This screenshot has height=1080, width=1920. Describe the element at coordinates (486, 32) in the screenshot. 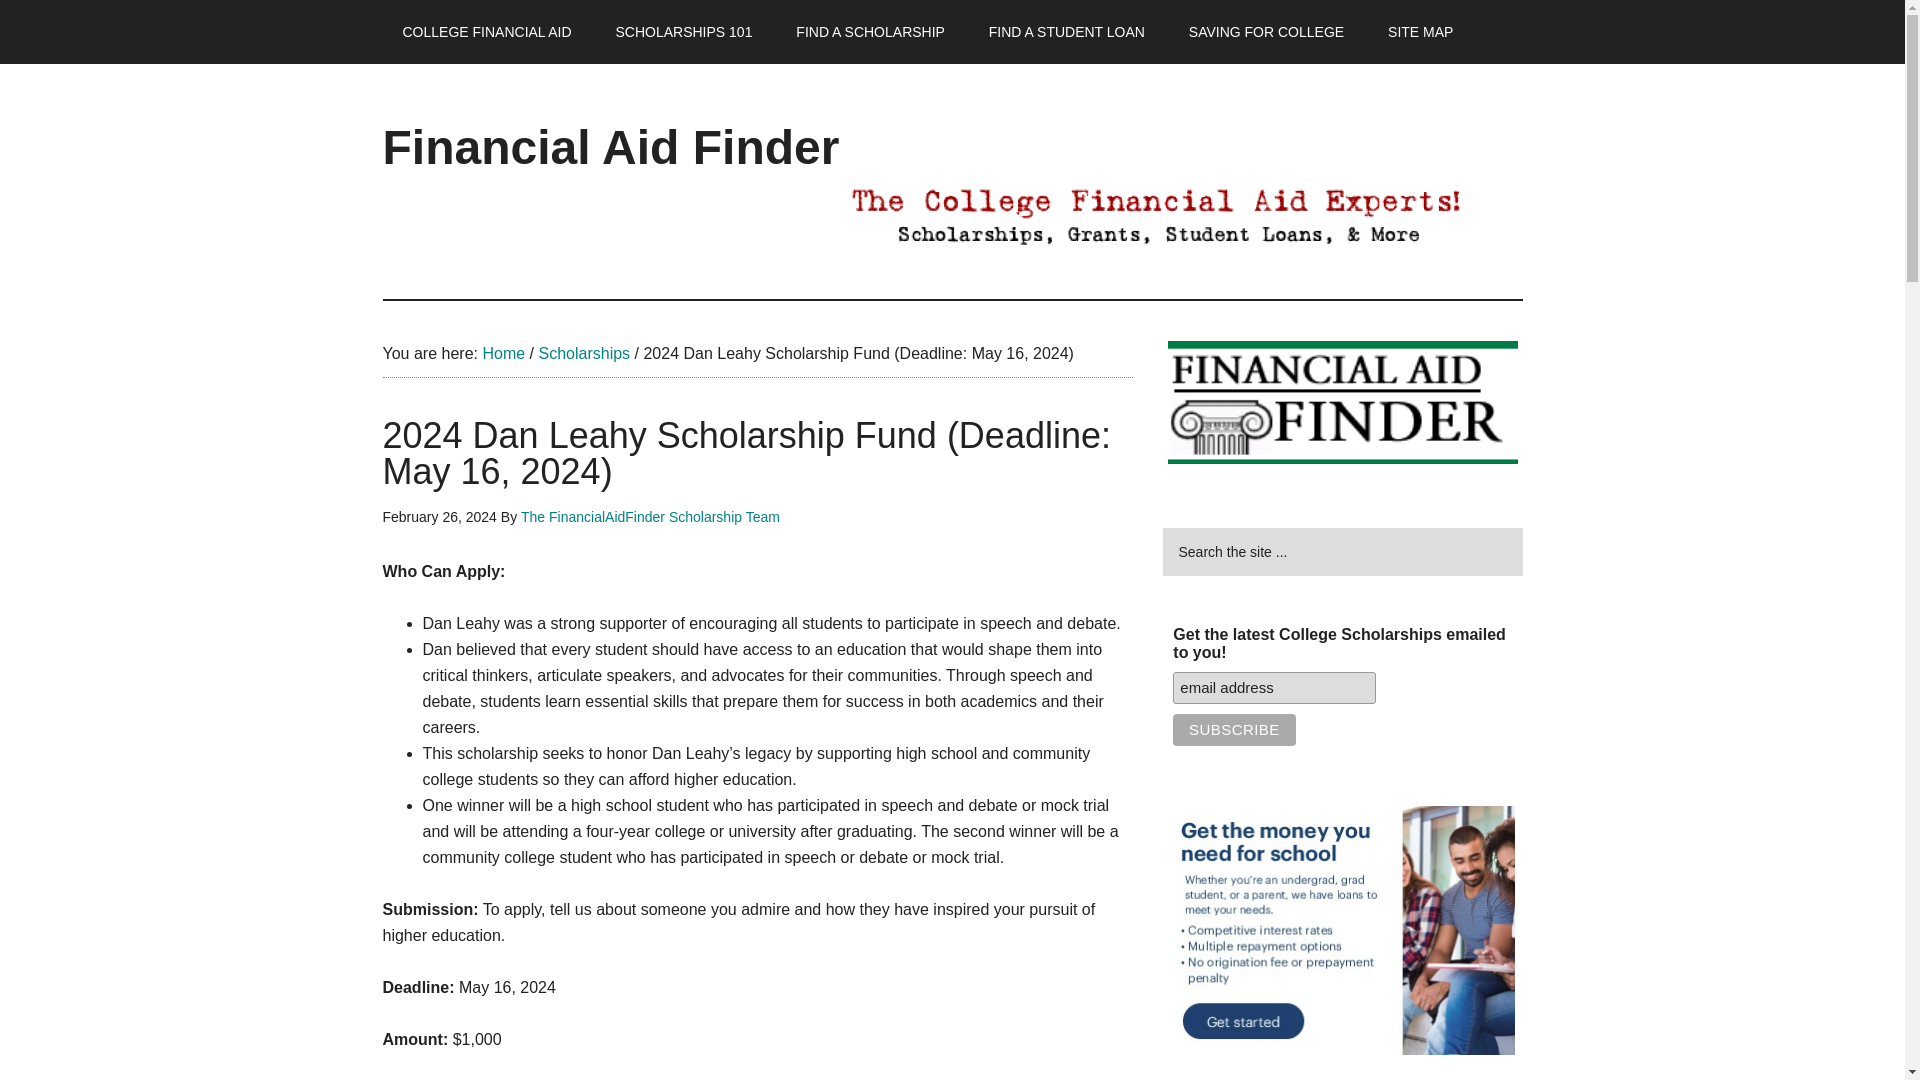

I see `COLLEGE FINANCIAL AID` at that location.